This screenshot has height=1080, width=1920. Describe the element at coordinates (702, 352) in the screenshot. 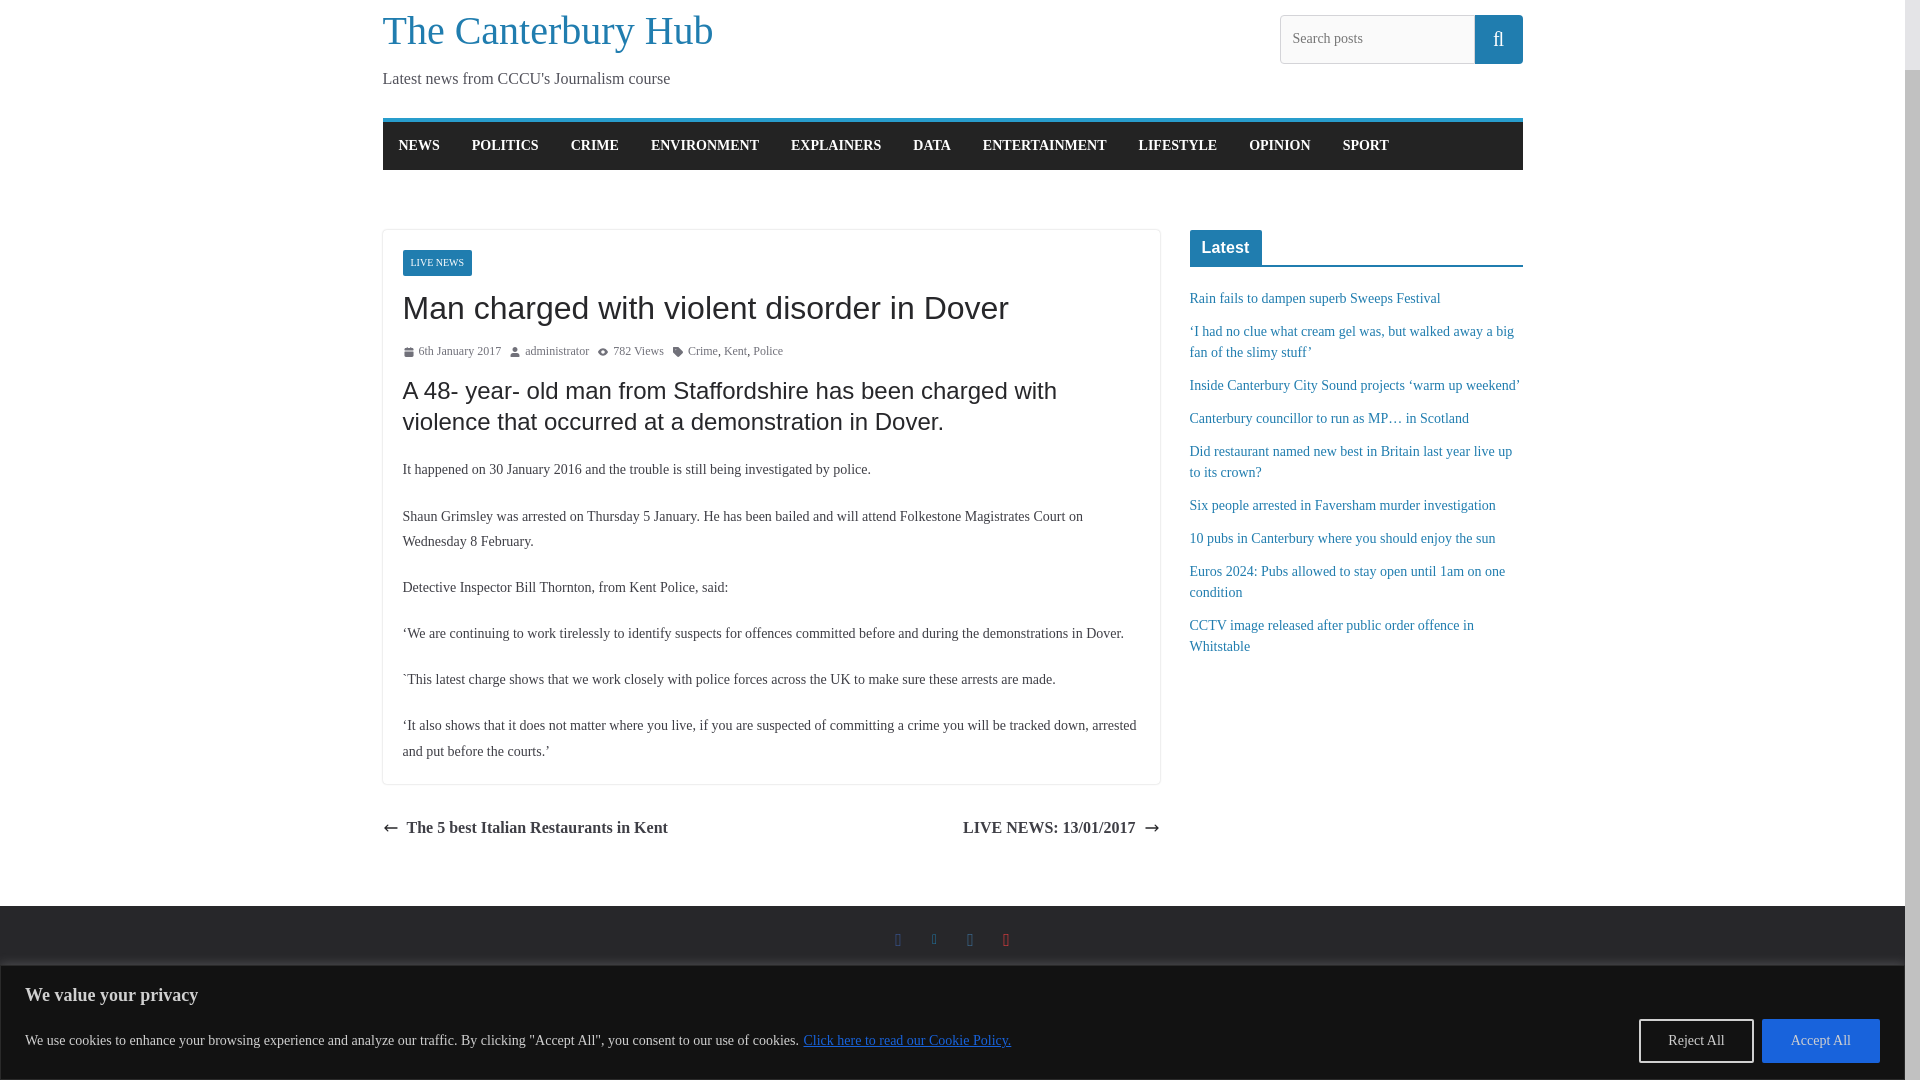

I see `Crime` at that location.